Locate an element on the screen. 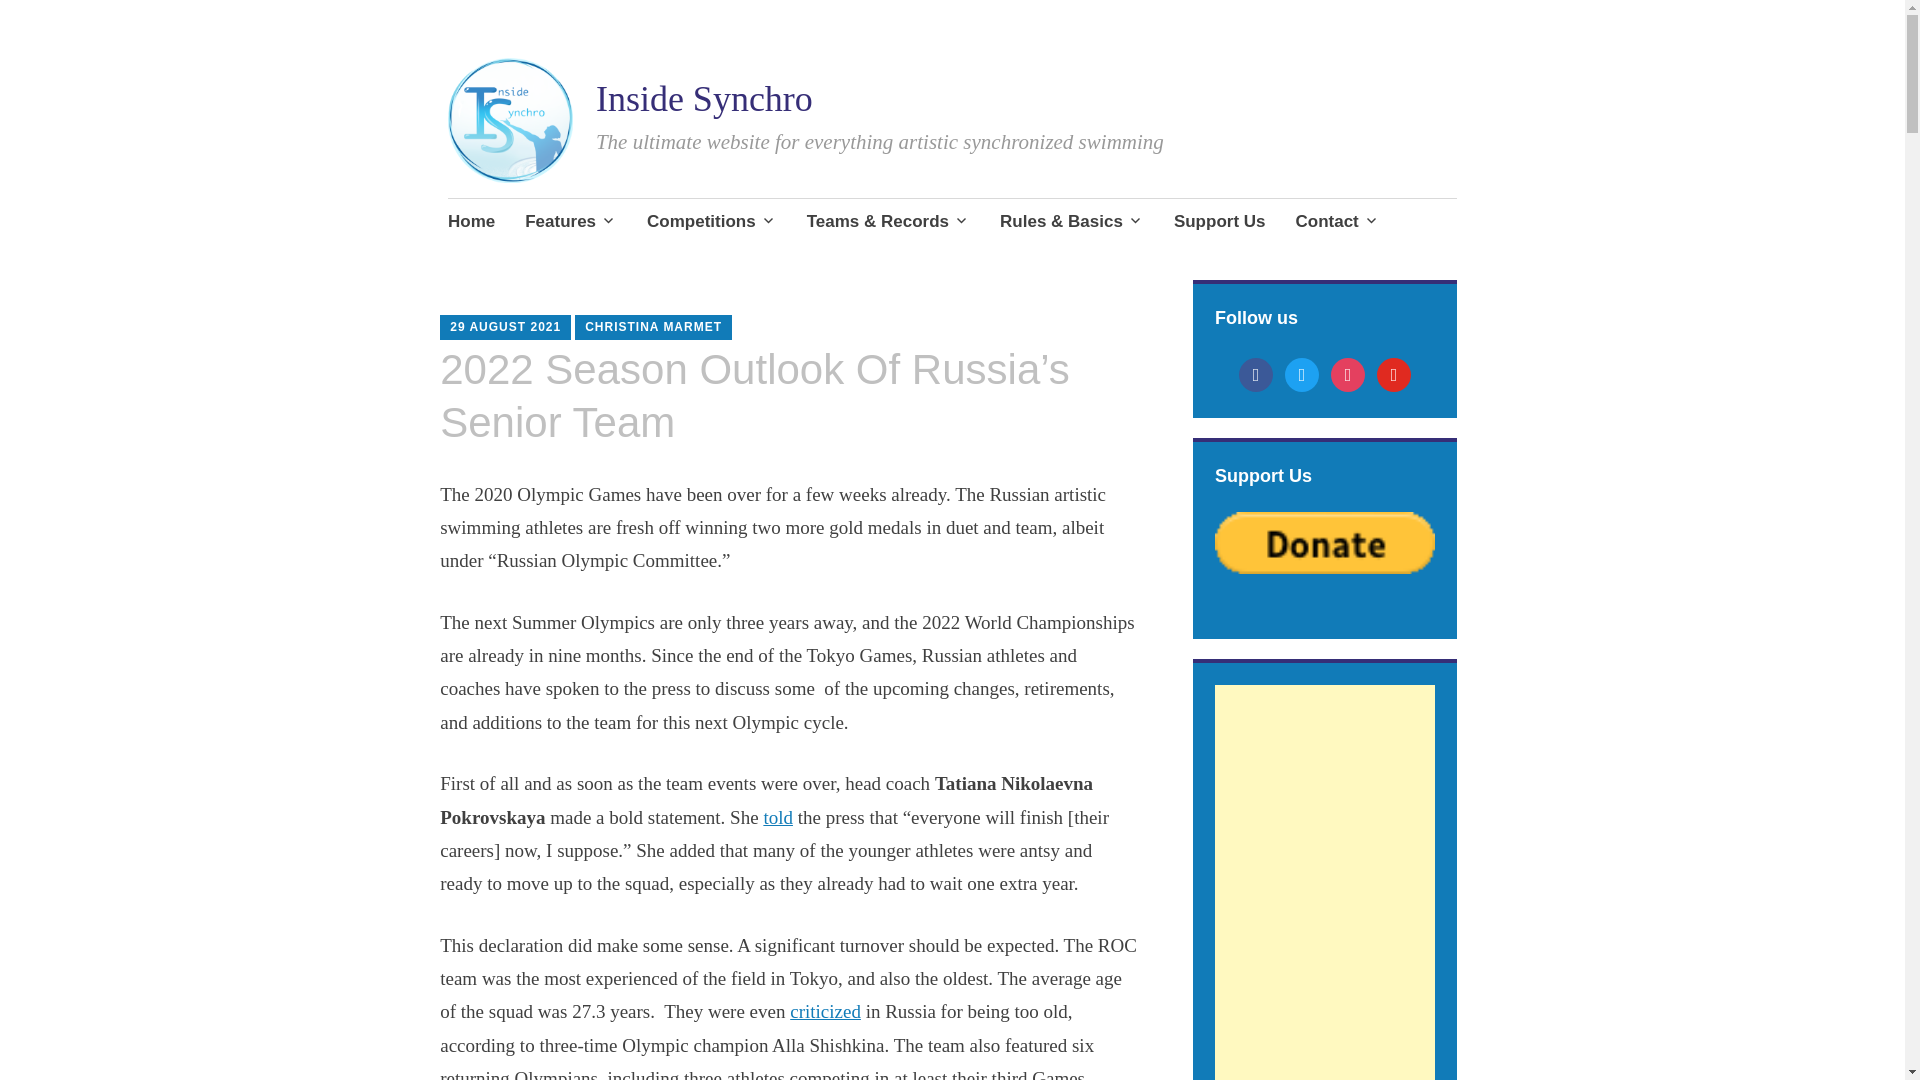 Image resolution: width=1920 pixels, height=1080 pixels. Twitter is located at coordinates (1302, 372).